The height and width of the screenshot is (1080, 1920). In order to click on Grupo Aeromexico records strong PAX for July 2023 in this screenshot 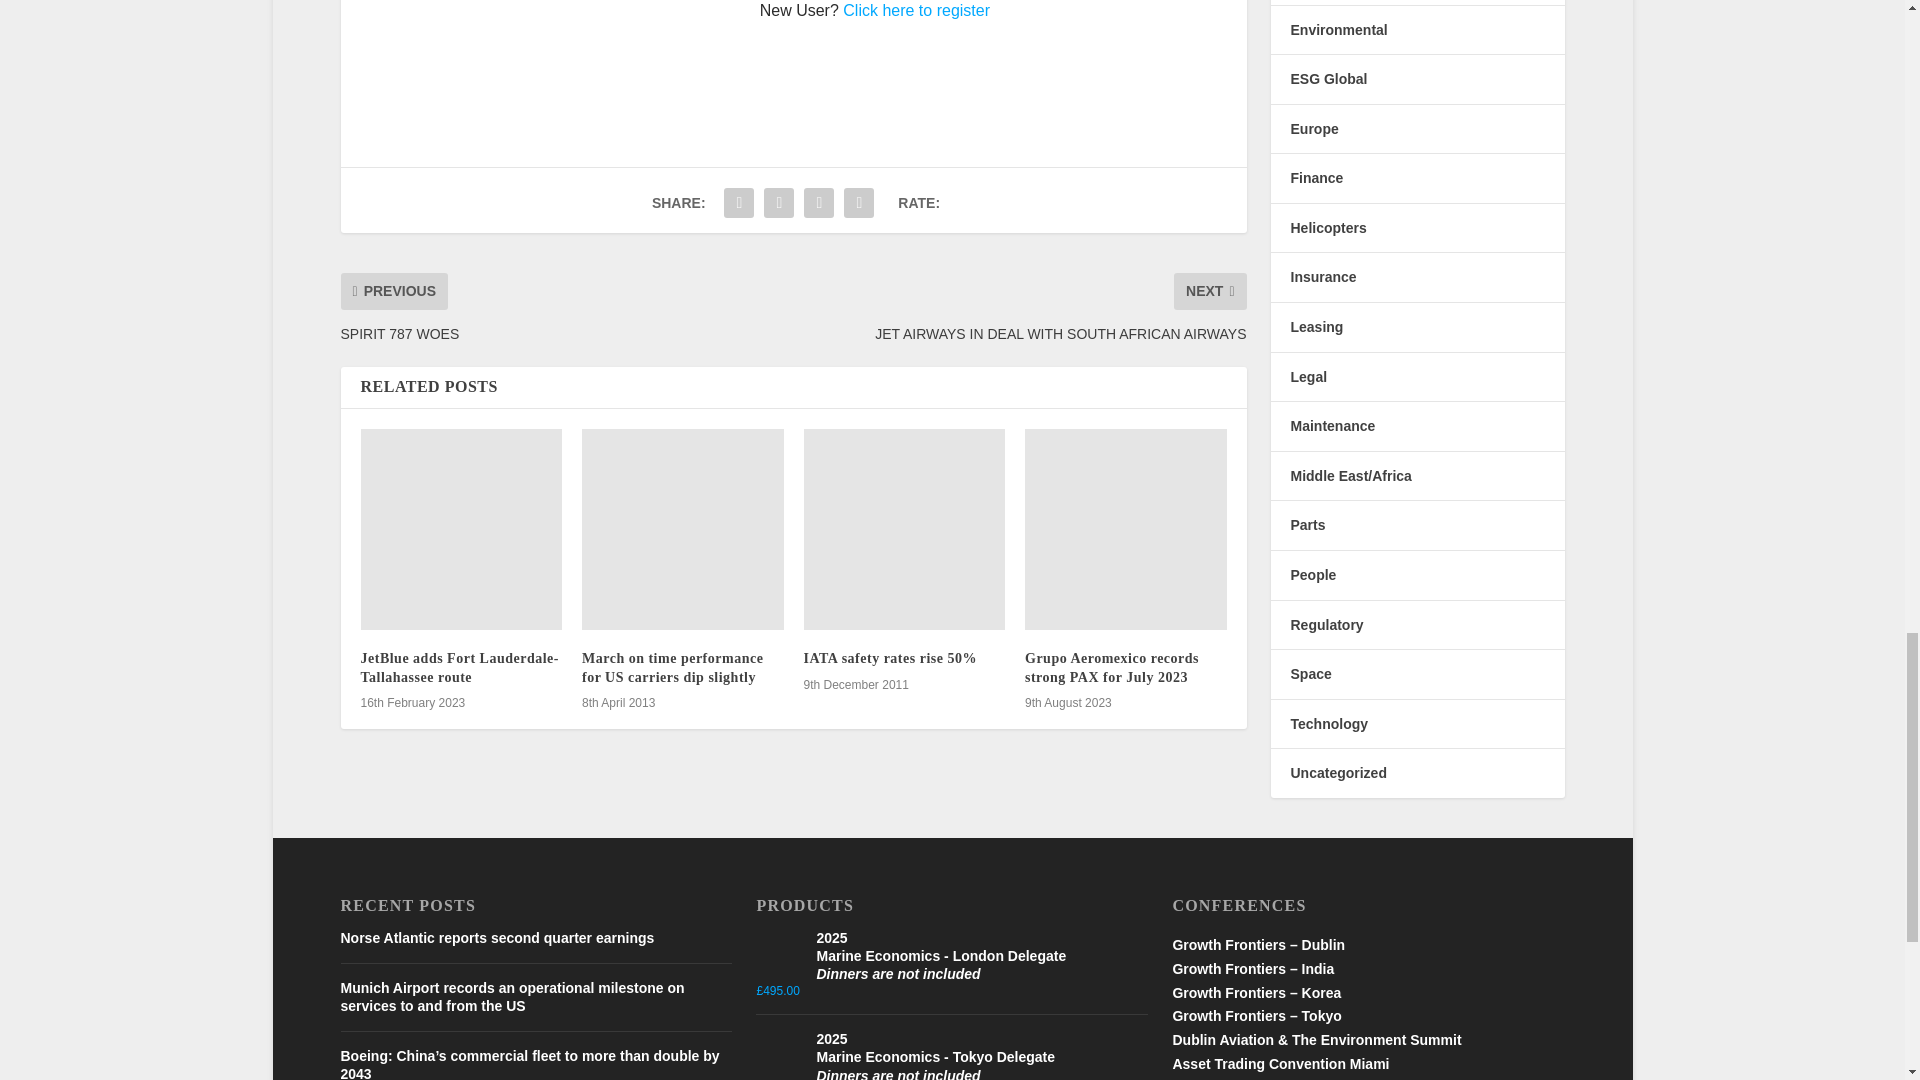, I will do `click(1126, 529)`.